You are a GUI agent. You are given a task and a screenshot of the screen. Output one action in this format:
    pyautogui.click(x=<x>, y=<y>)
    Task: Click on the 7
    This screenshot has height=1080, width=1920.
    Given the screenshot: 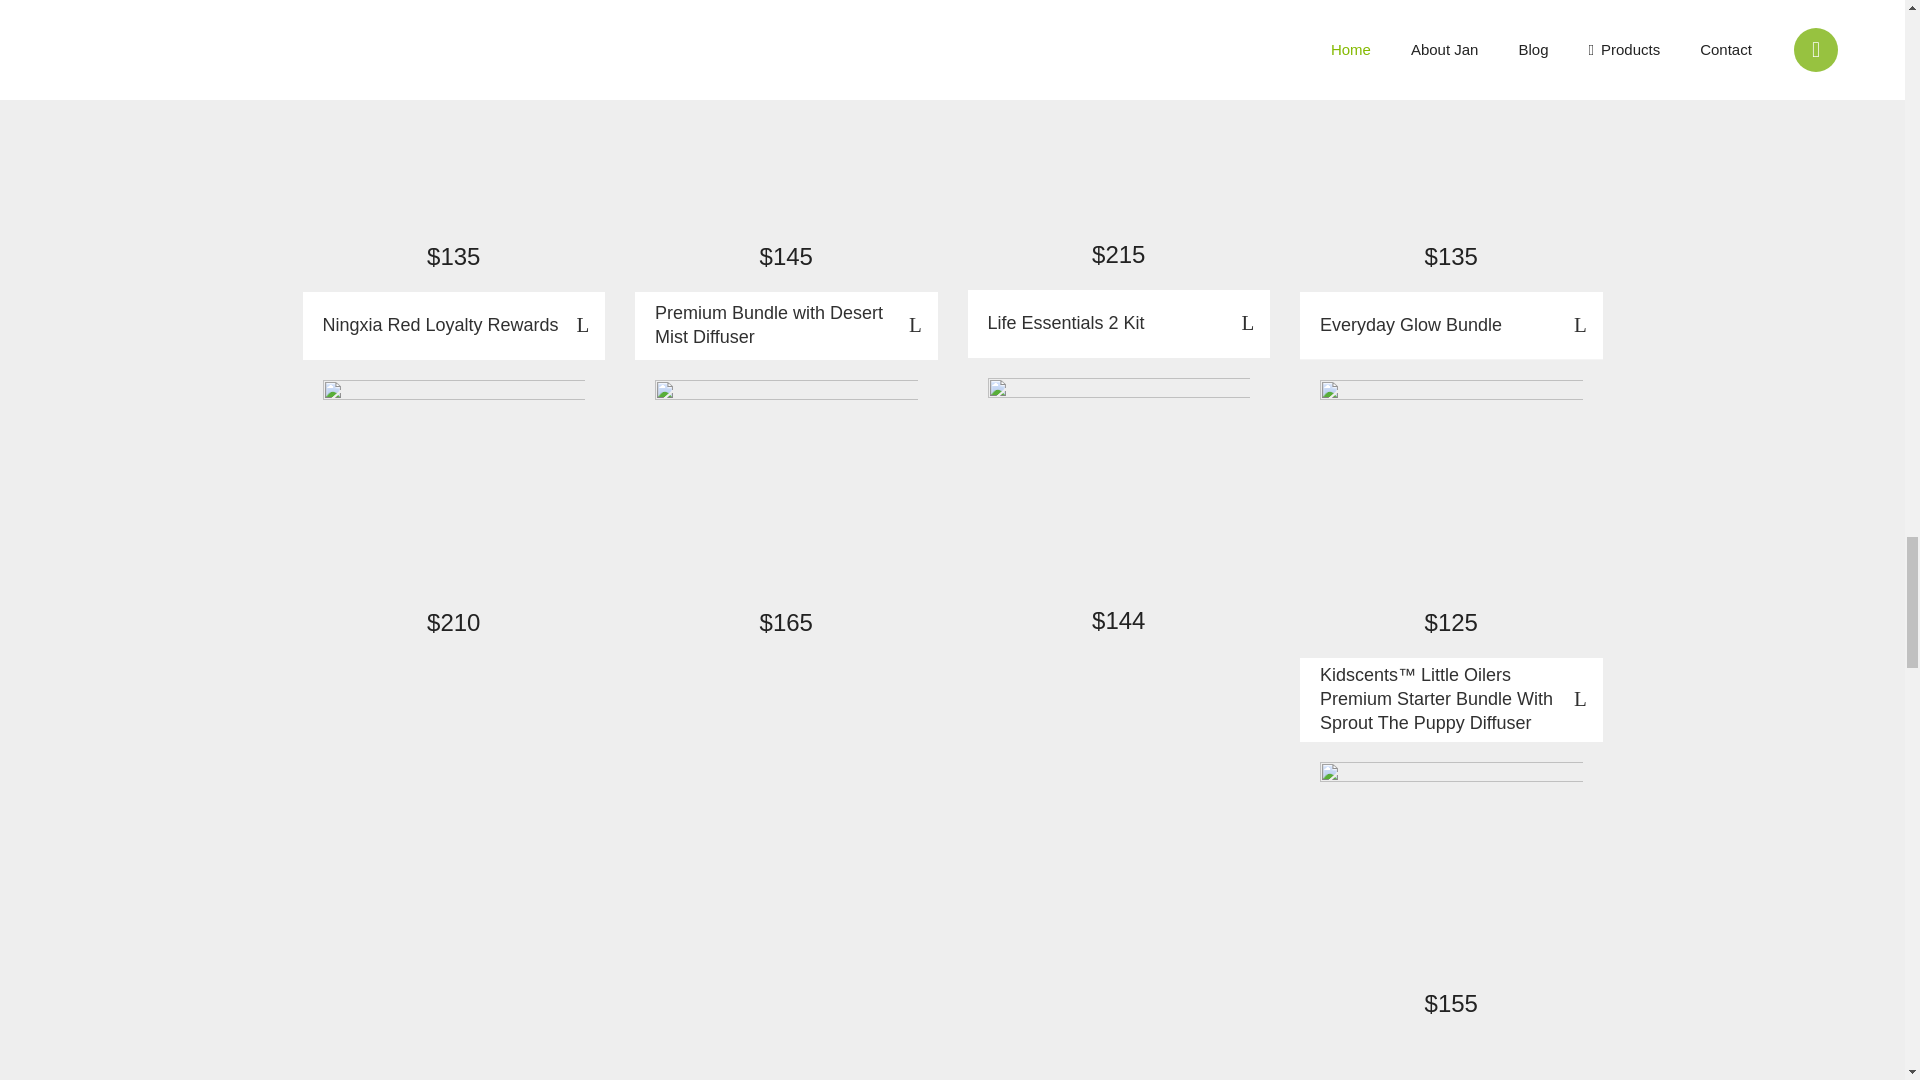 What is the action you would take?
    pyautogui.click(x=1120, y=488)
    